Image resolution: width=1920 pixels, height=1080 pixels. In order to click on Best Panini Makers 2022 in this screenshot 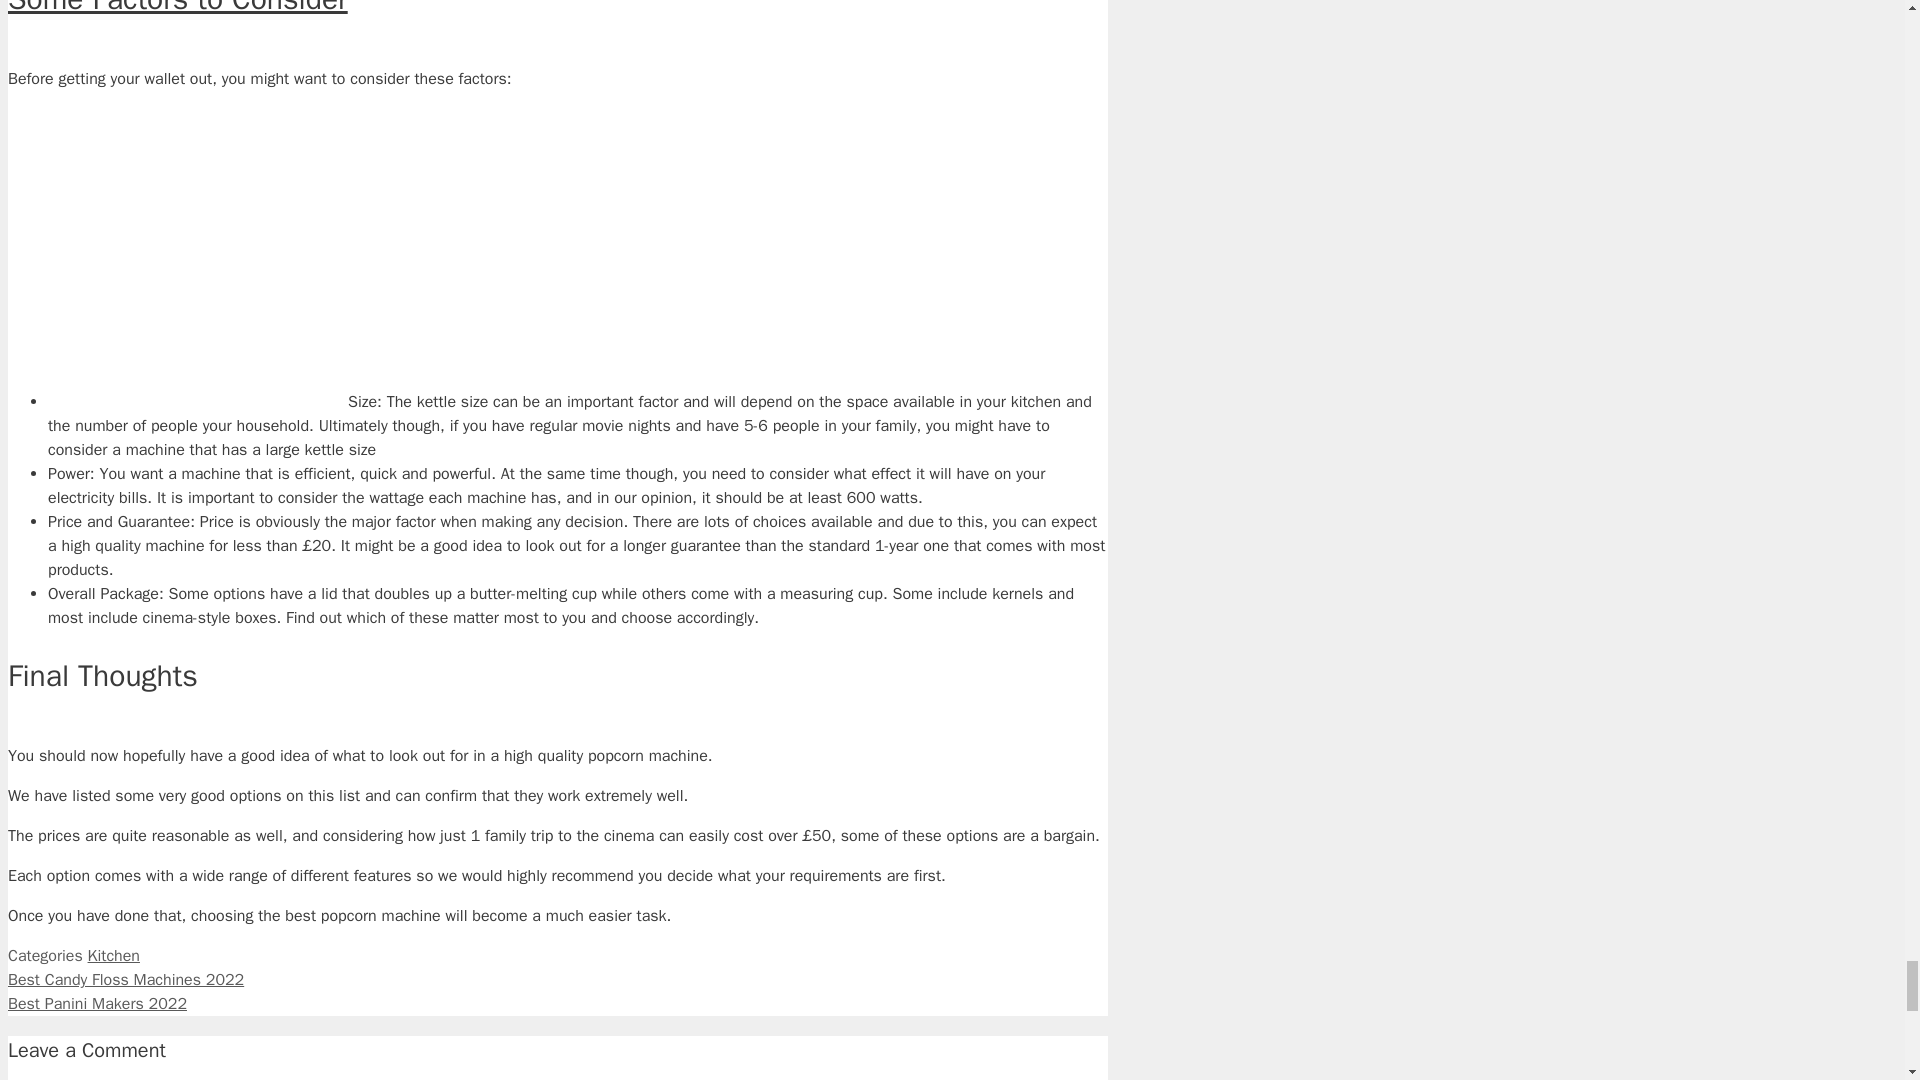, I will do `click(96, 1004)`.